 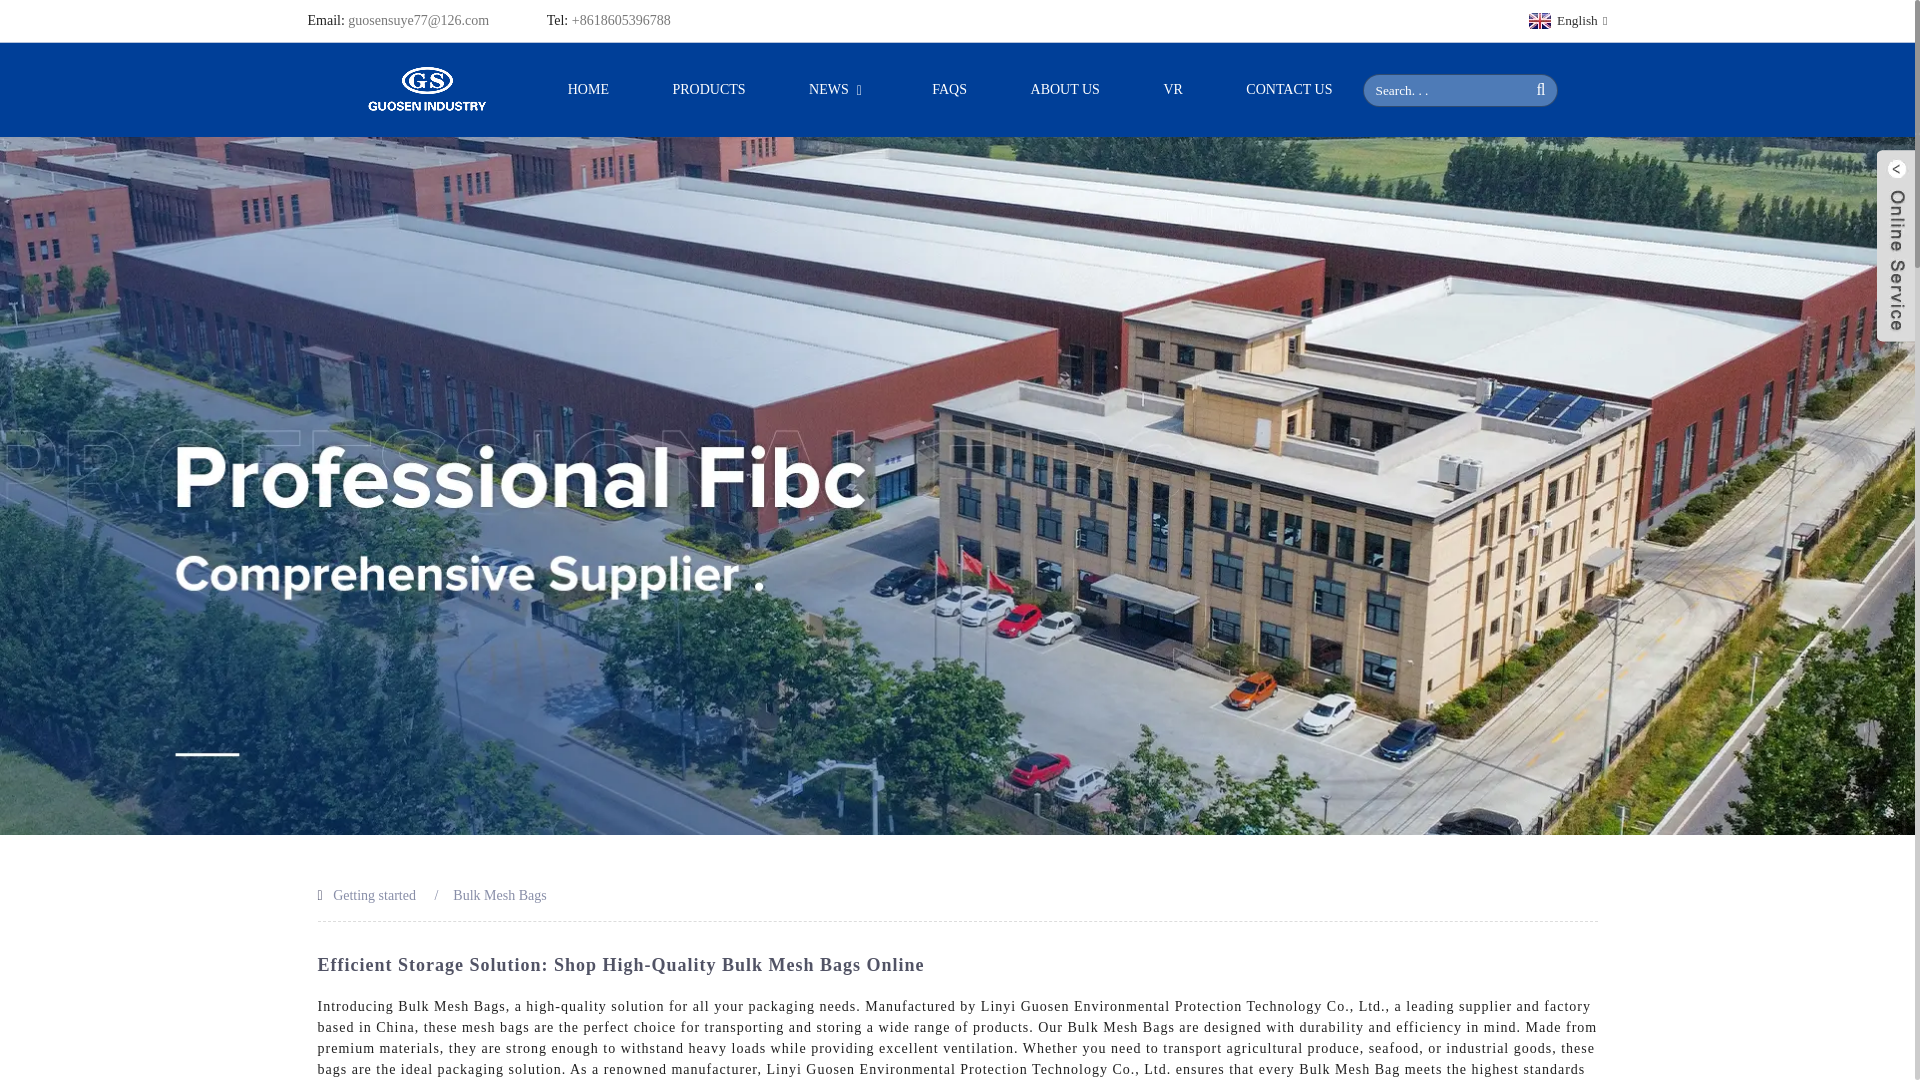 What do you see at coordinates (1289, 90) in the screenshot?
I see `CONTACT US` at bounding box center [1289, 90].